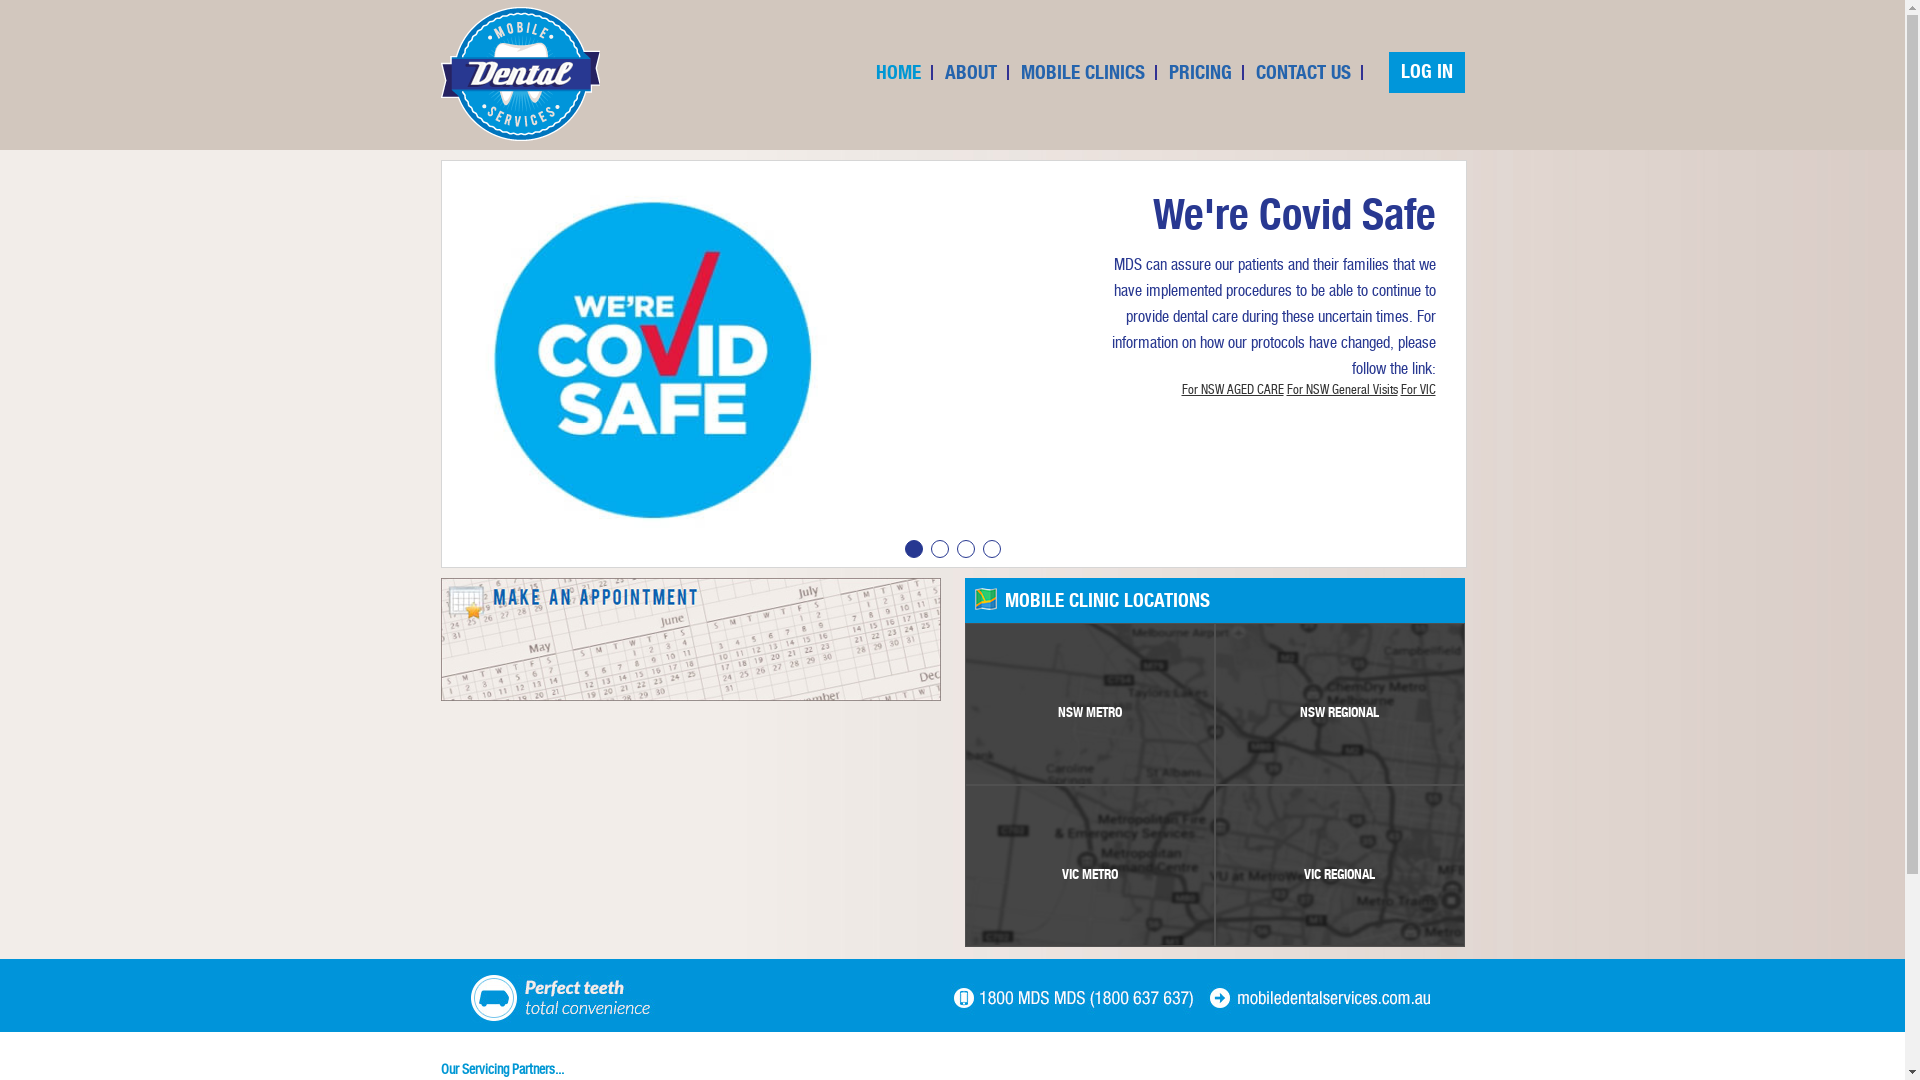 This screenshot has height=1080, width=1920. Describe the element at coordinates (520, 74) in the screenshot. I see `Mobile Dental Services` at that location.